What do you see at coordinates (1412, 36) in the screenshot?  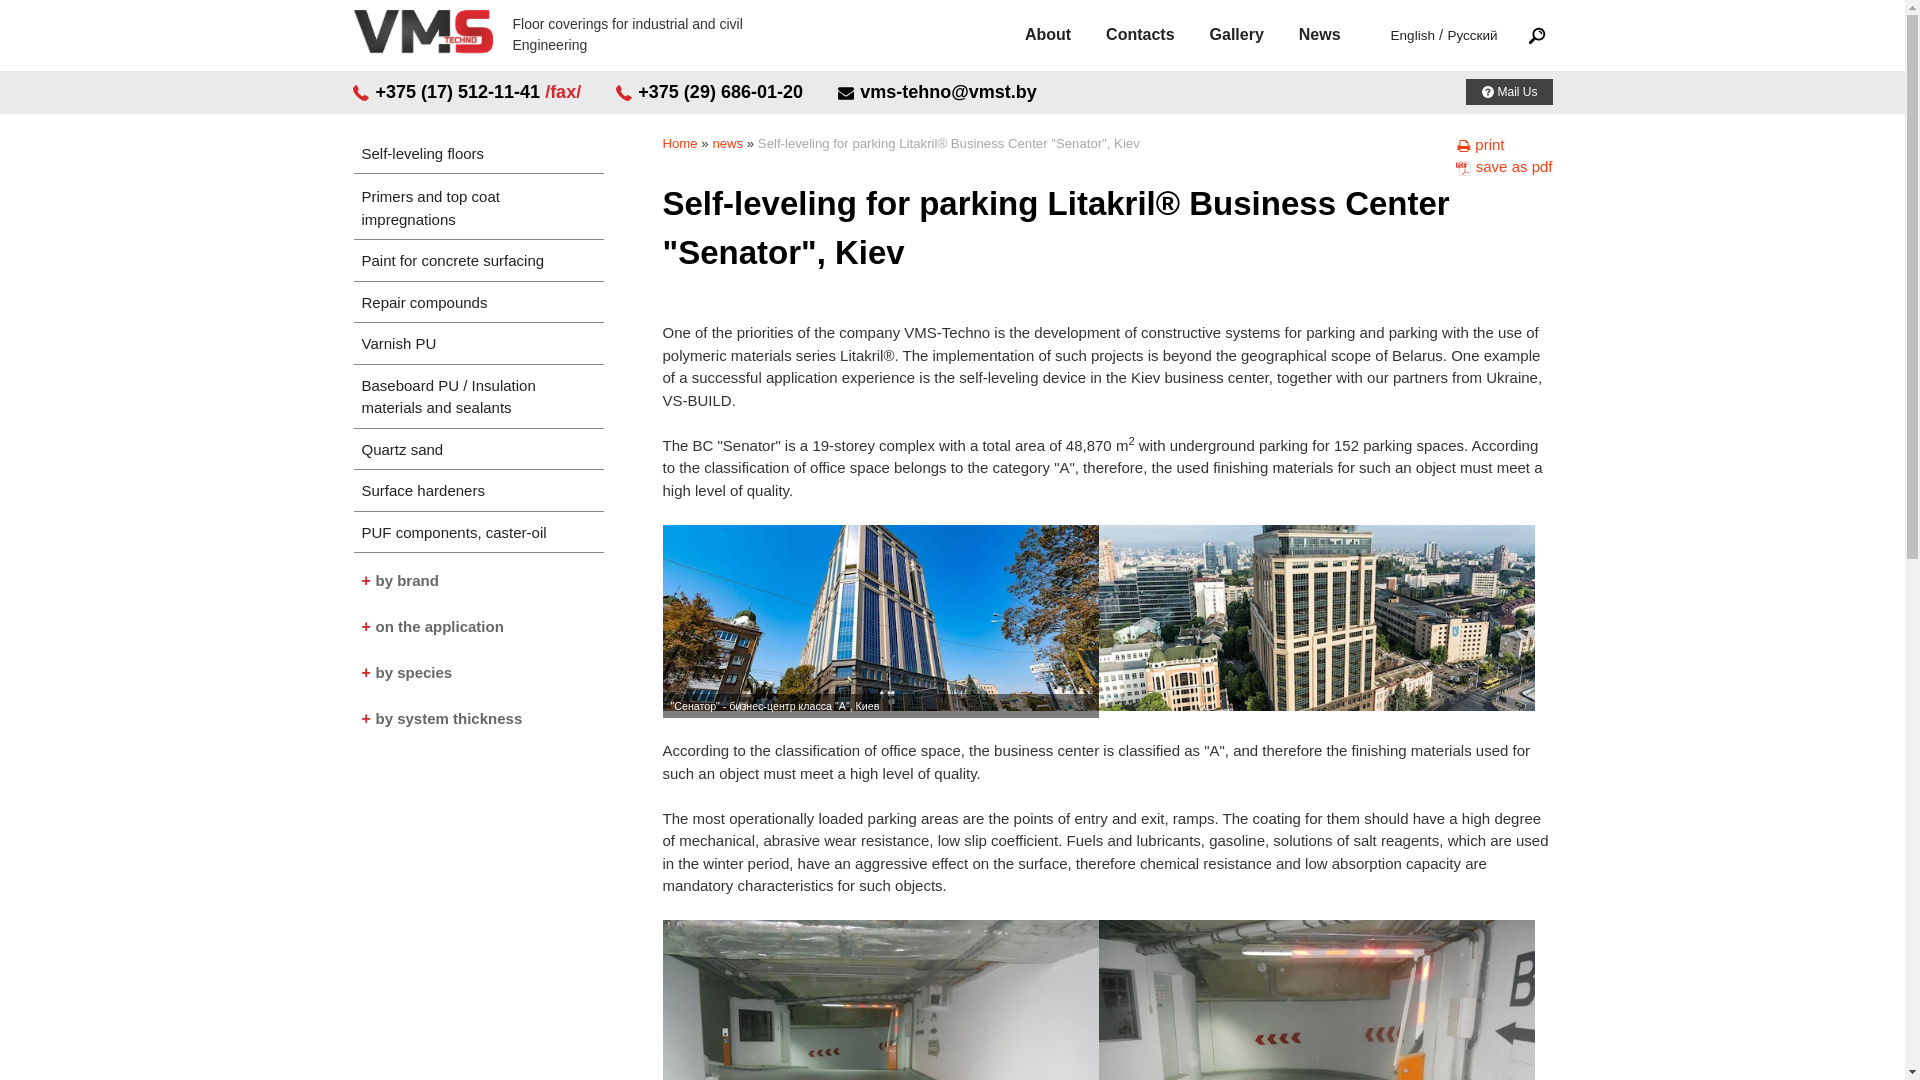 I see `English` at bounding box center [1412, 36].